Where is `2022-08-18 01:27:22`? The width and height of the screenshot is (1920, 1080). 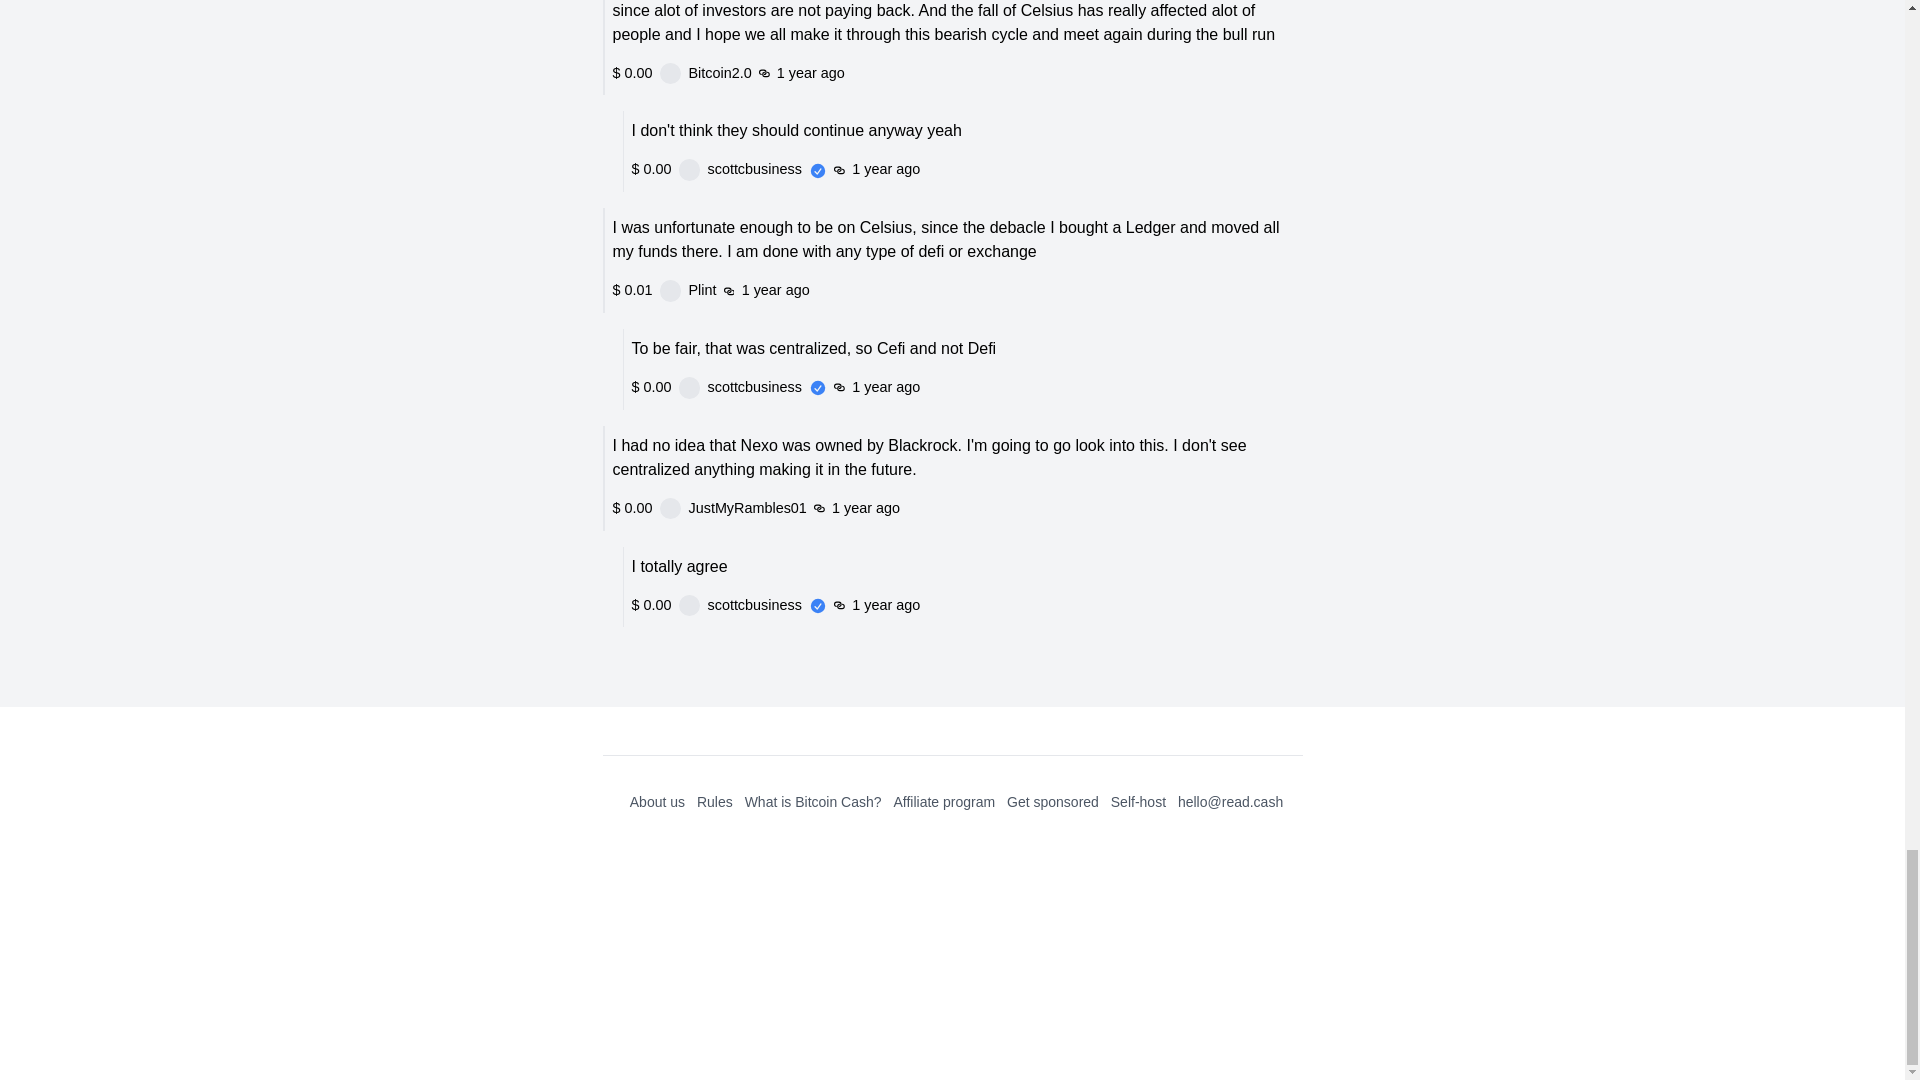 2022-08-18 01:27:22 is located at coordinates (930, 142).